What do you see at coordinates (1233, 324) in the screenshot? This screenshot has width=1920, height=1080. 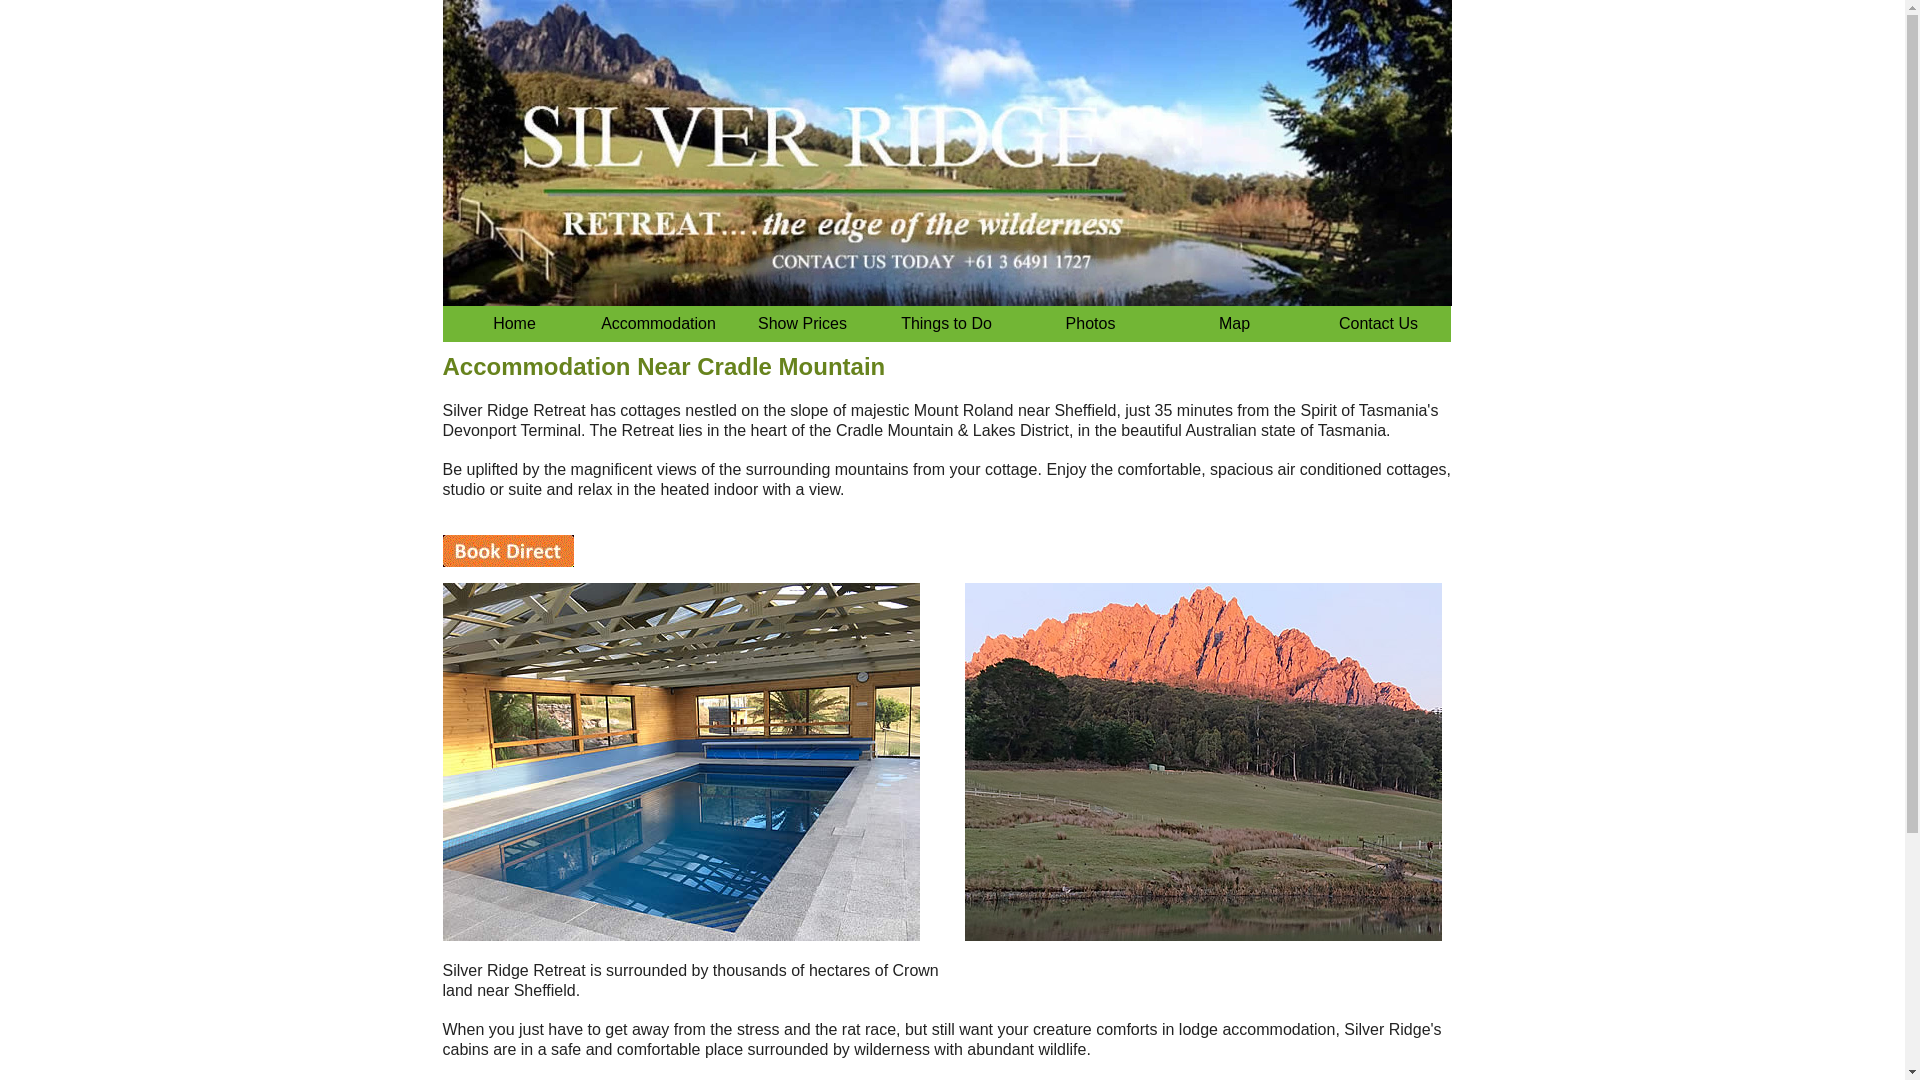 I see `Map` at bounding box center [1233, 324].